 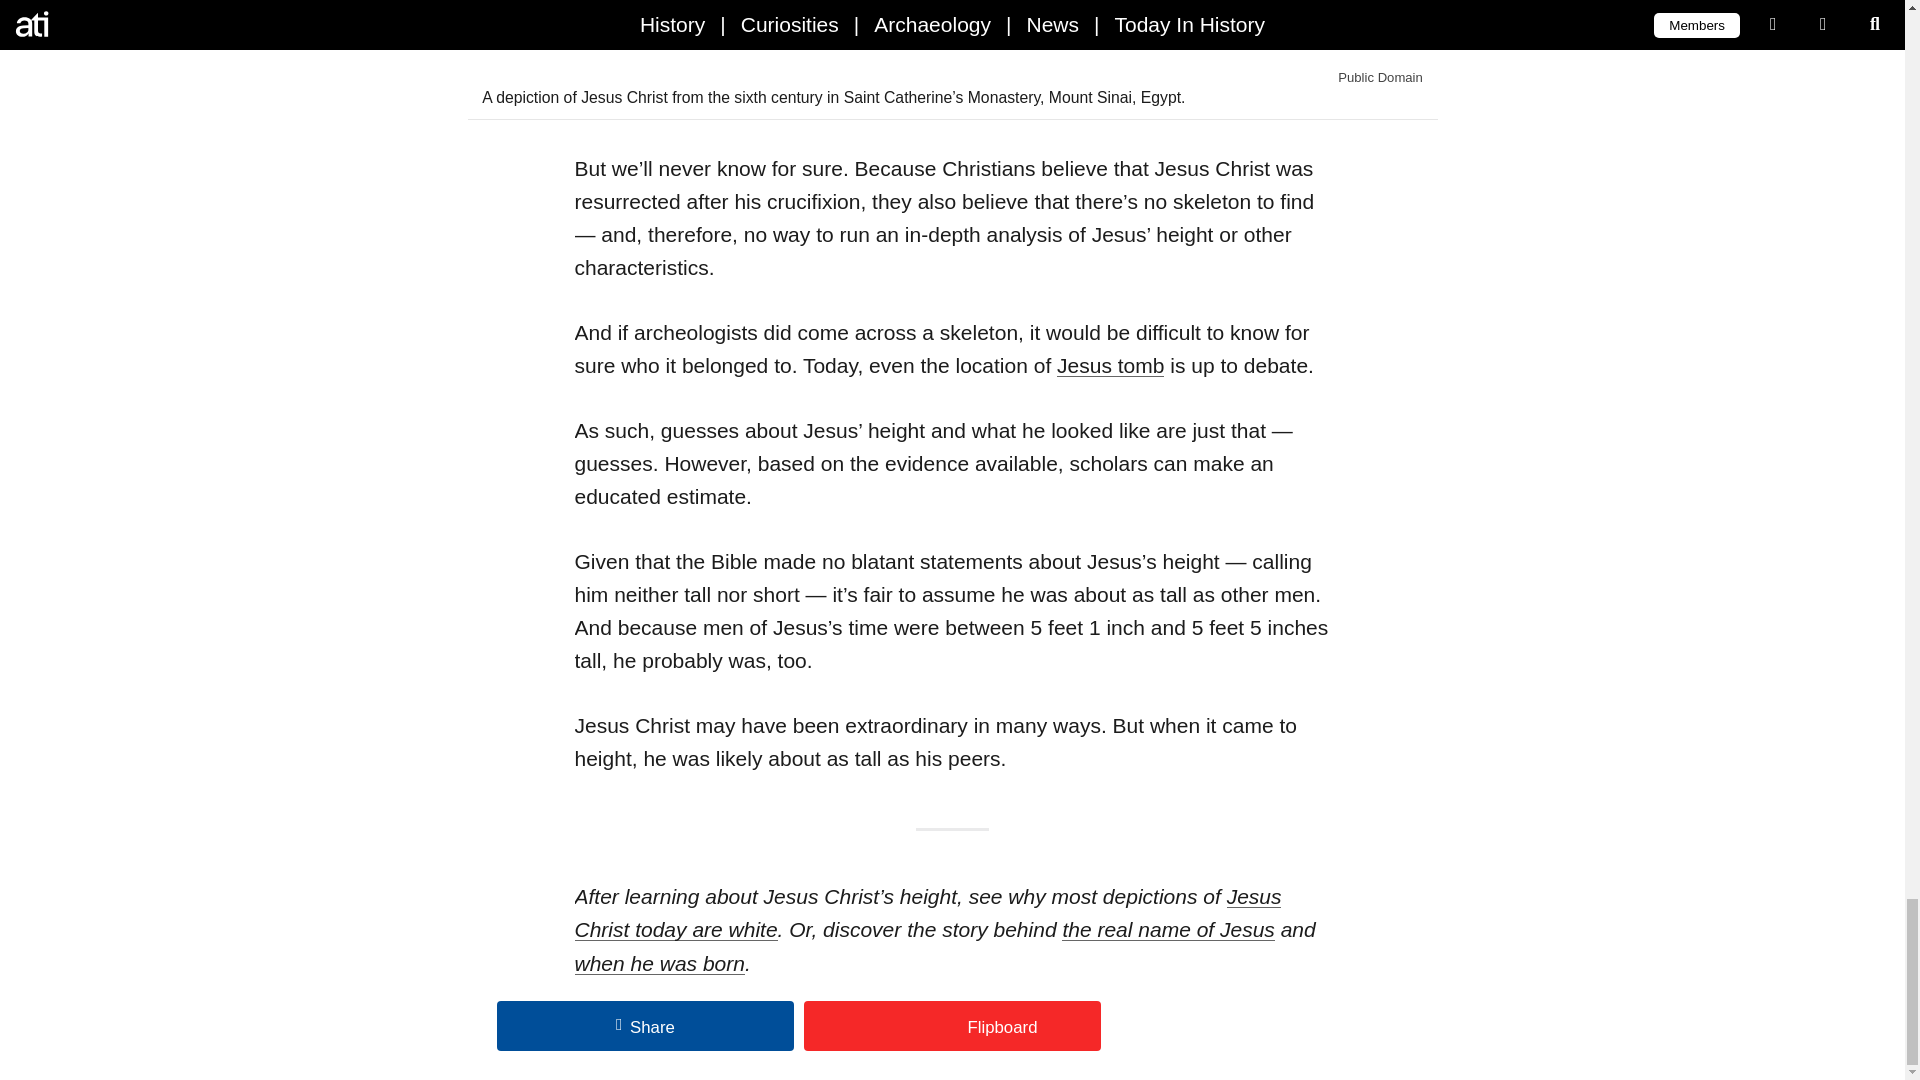 What do you see at coordinates (1168, 929) in the screenshot?
I see `the real name of Jesus` at bounding box center [1168, 929].